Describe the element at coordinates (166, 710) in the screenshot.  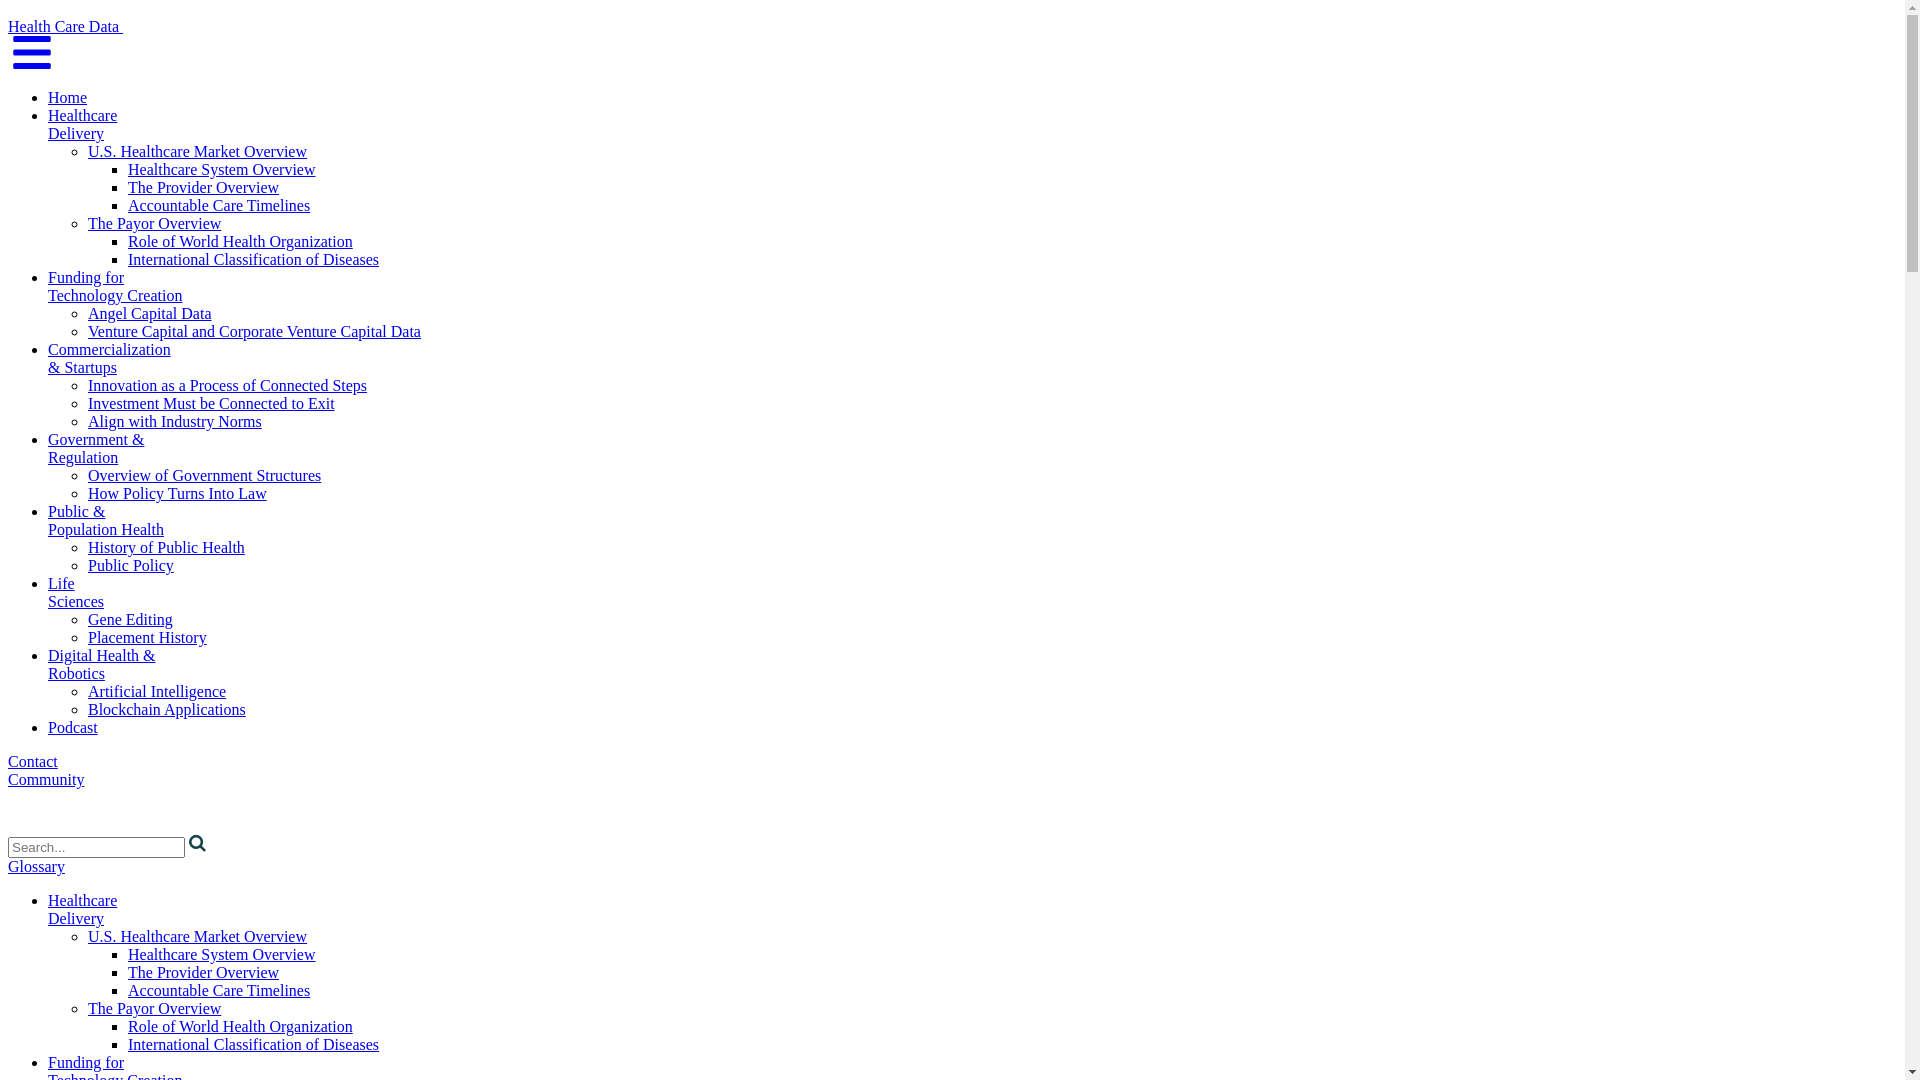
I see `Blockchain Applications` at that location.